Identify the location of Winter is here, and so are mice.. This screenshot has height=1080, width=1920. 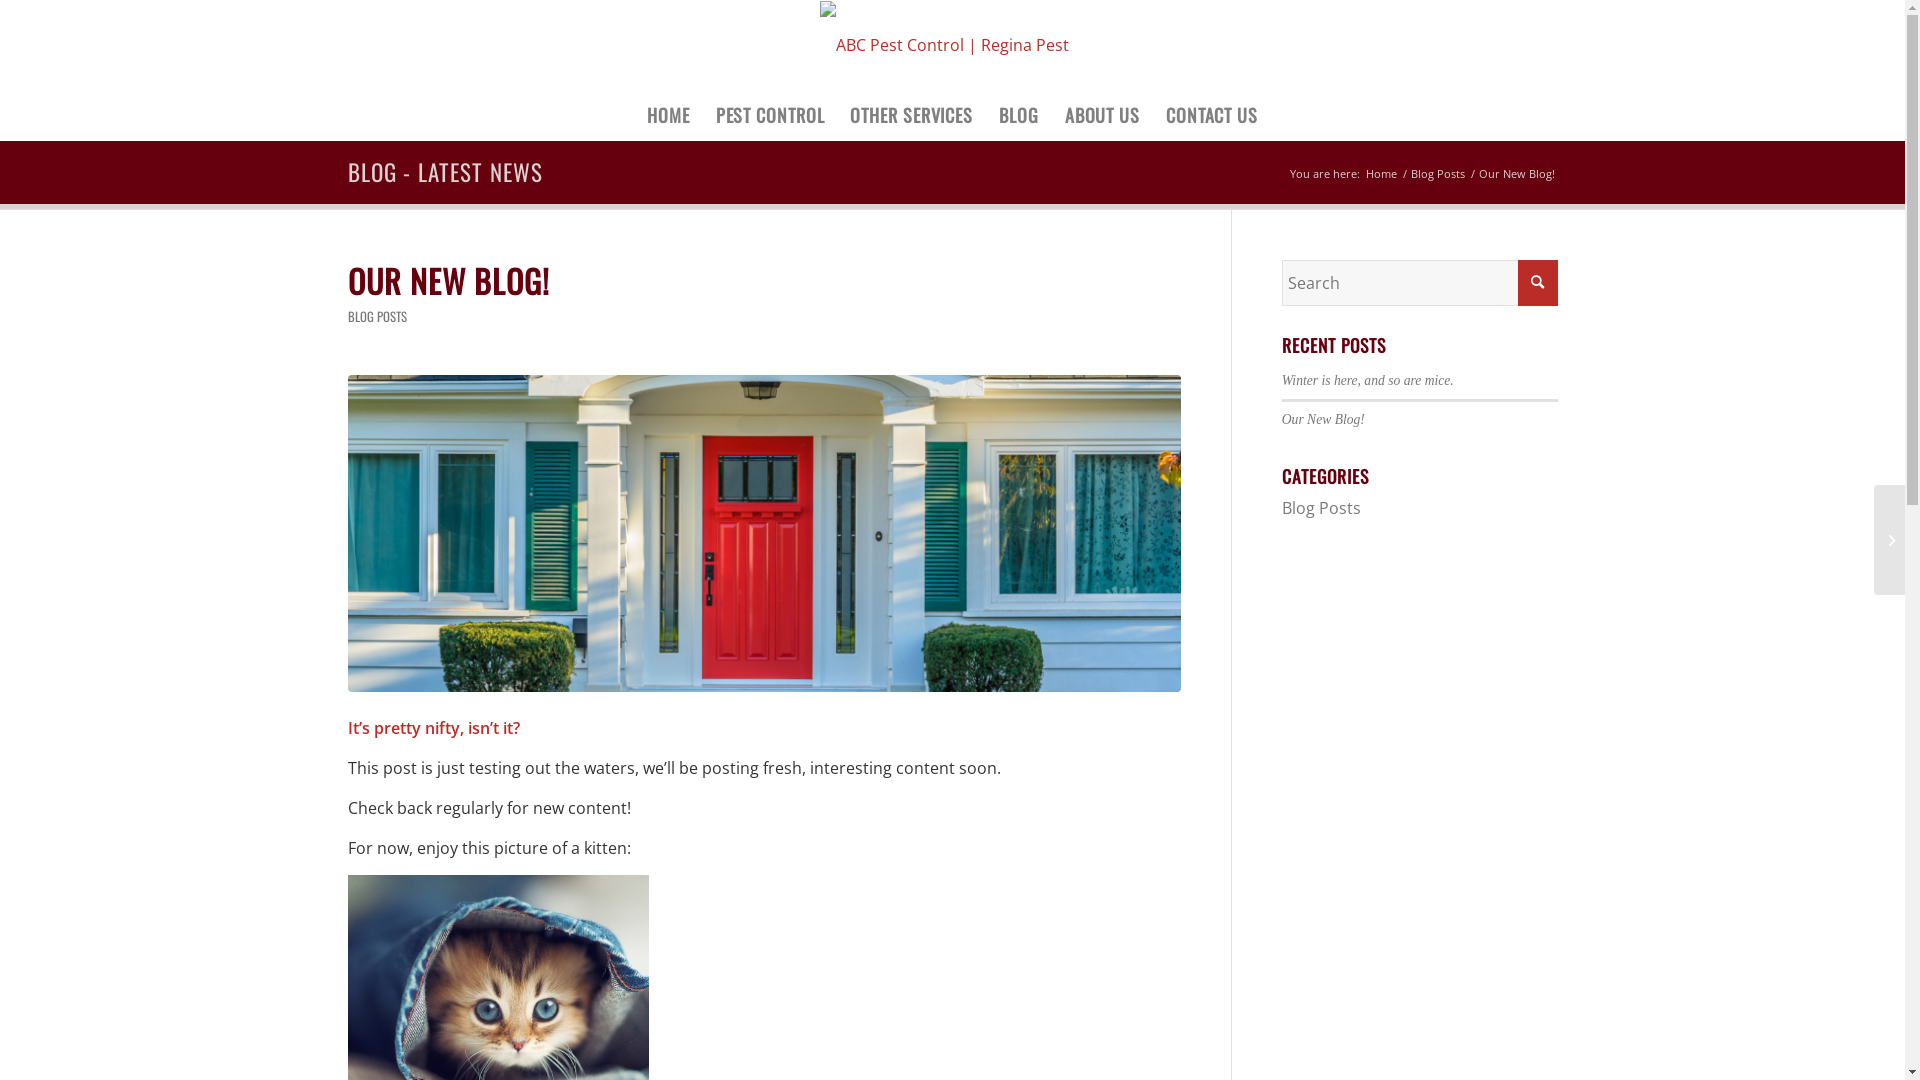
(1368, 380).